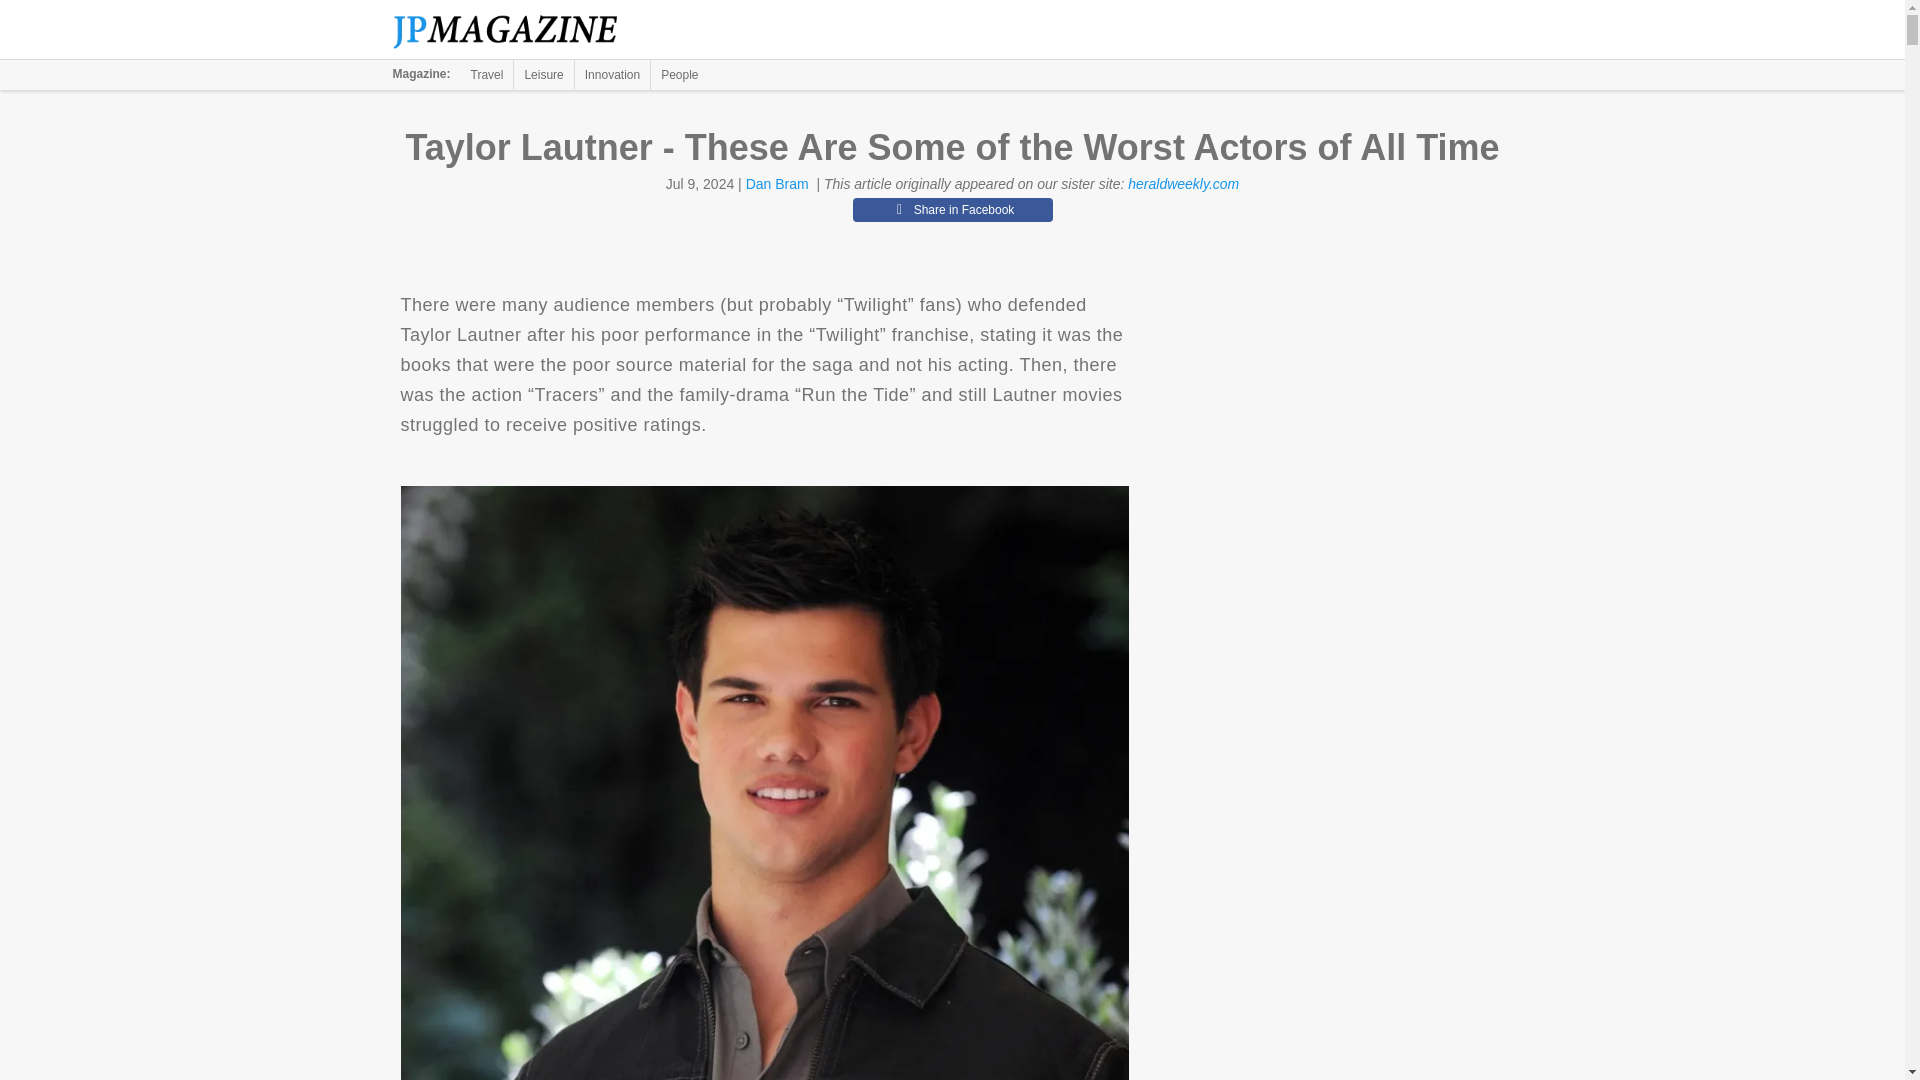  Describe the element at coordinates (543, 74) in the screenshot. I see `Leisure` at that location.